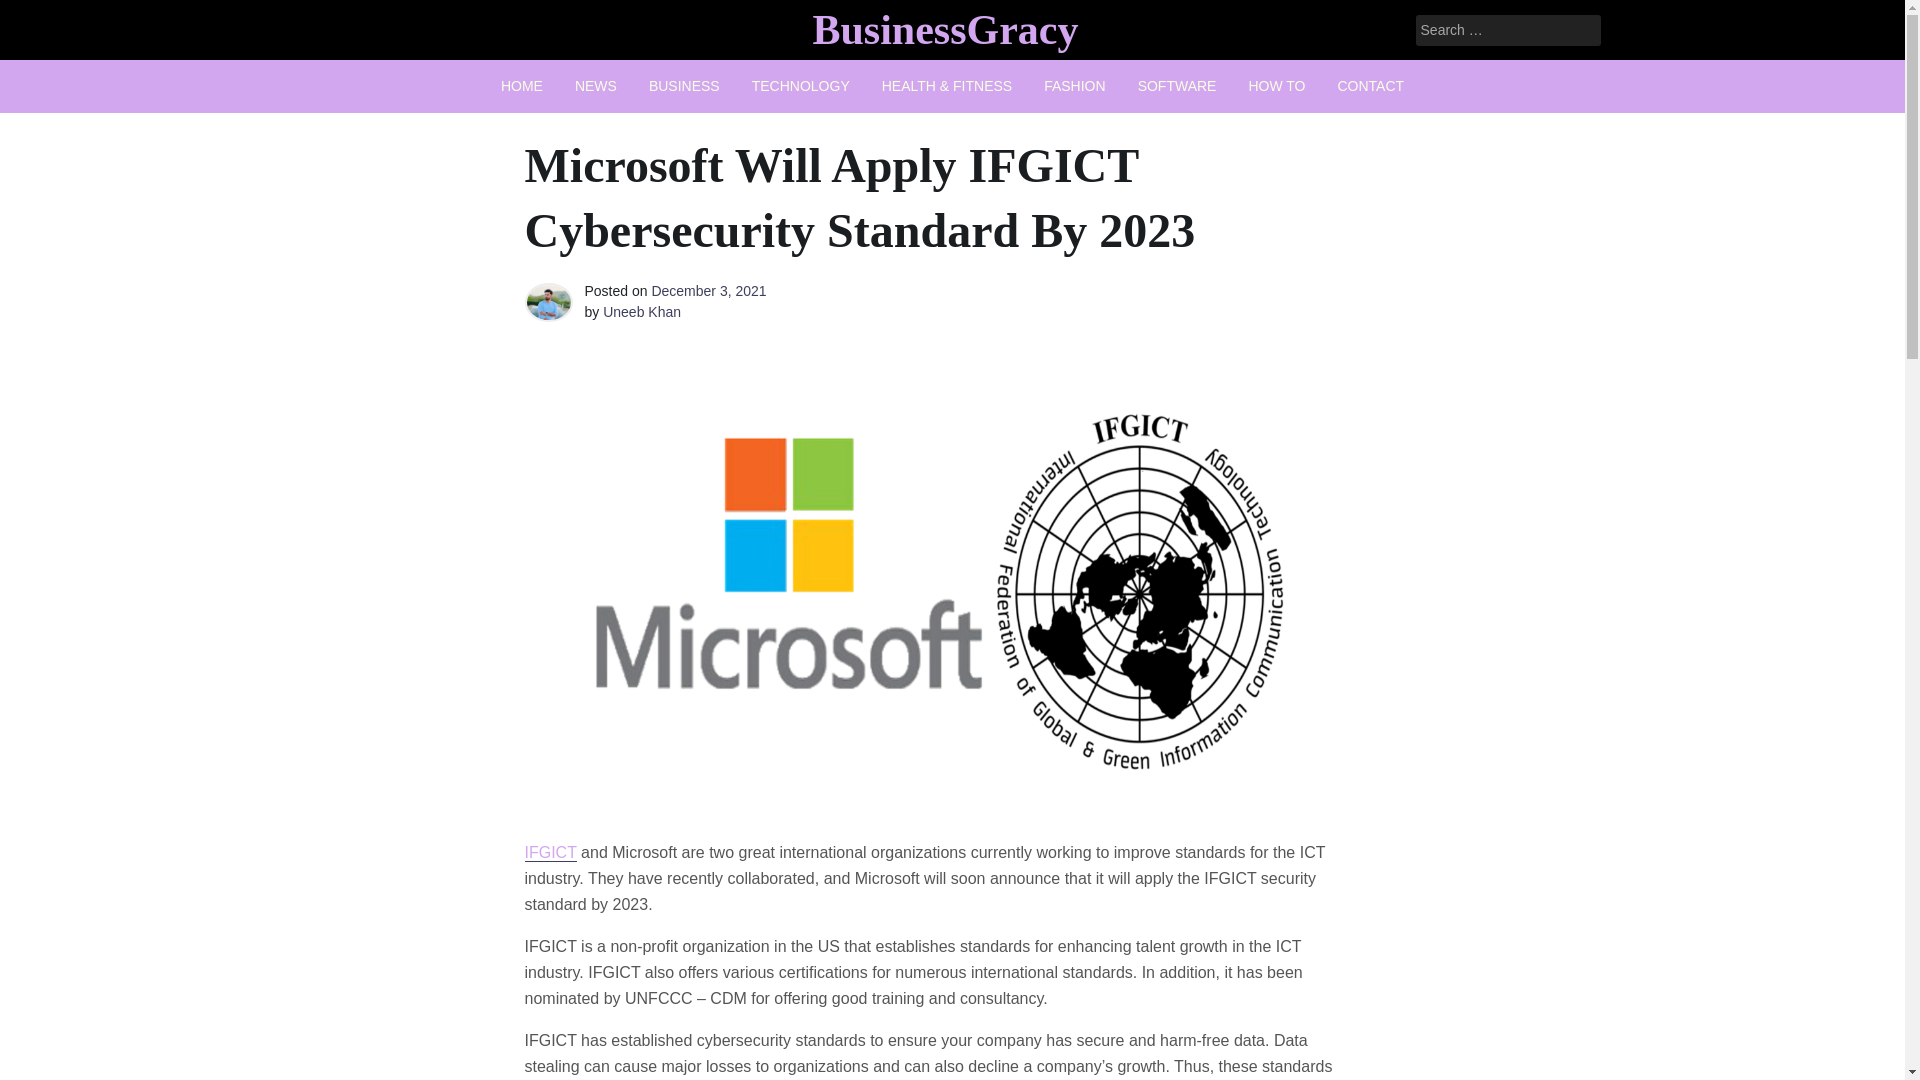 This screenshot has height=1080, width=1920. Describe the element at coordinates (1176, 86) in the screenshot. I see `SOFTWARE` at that location.